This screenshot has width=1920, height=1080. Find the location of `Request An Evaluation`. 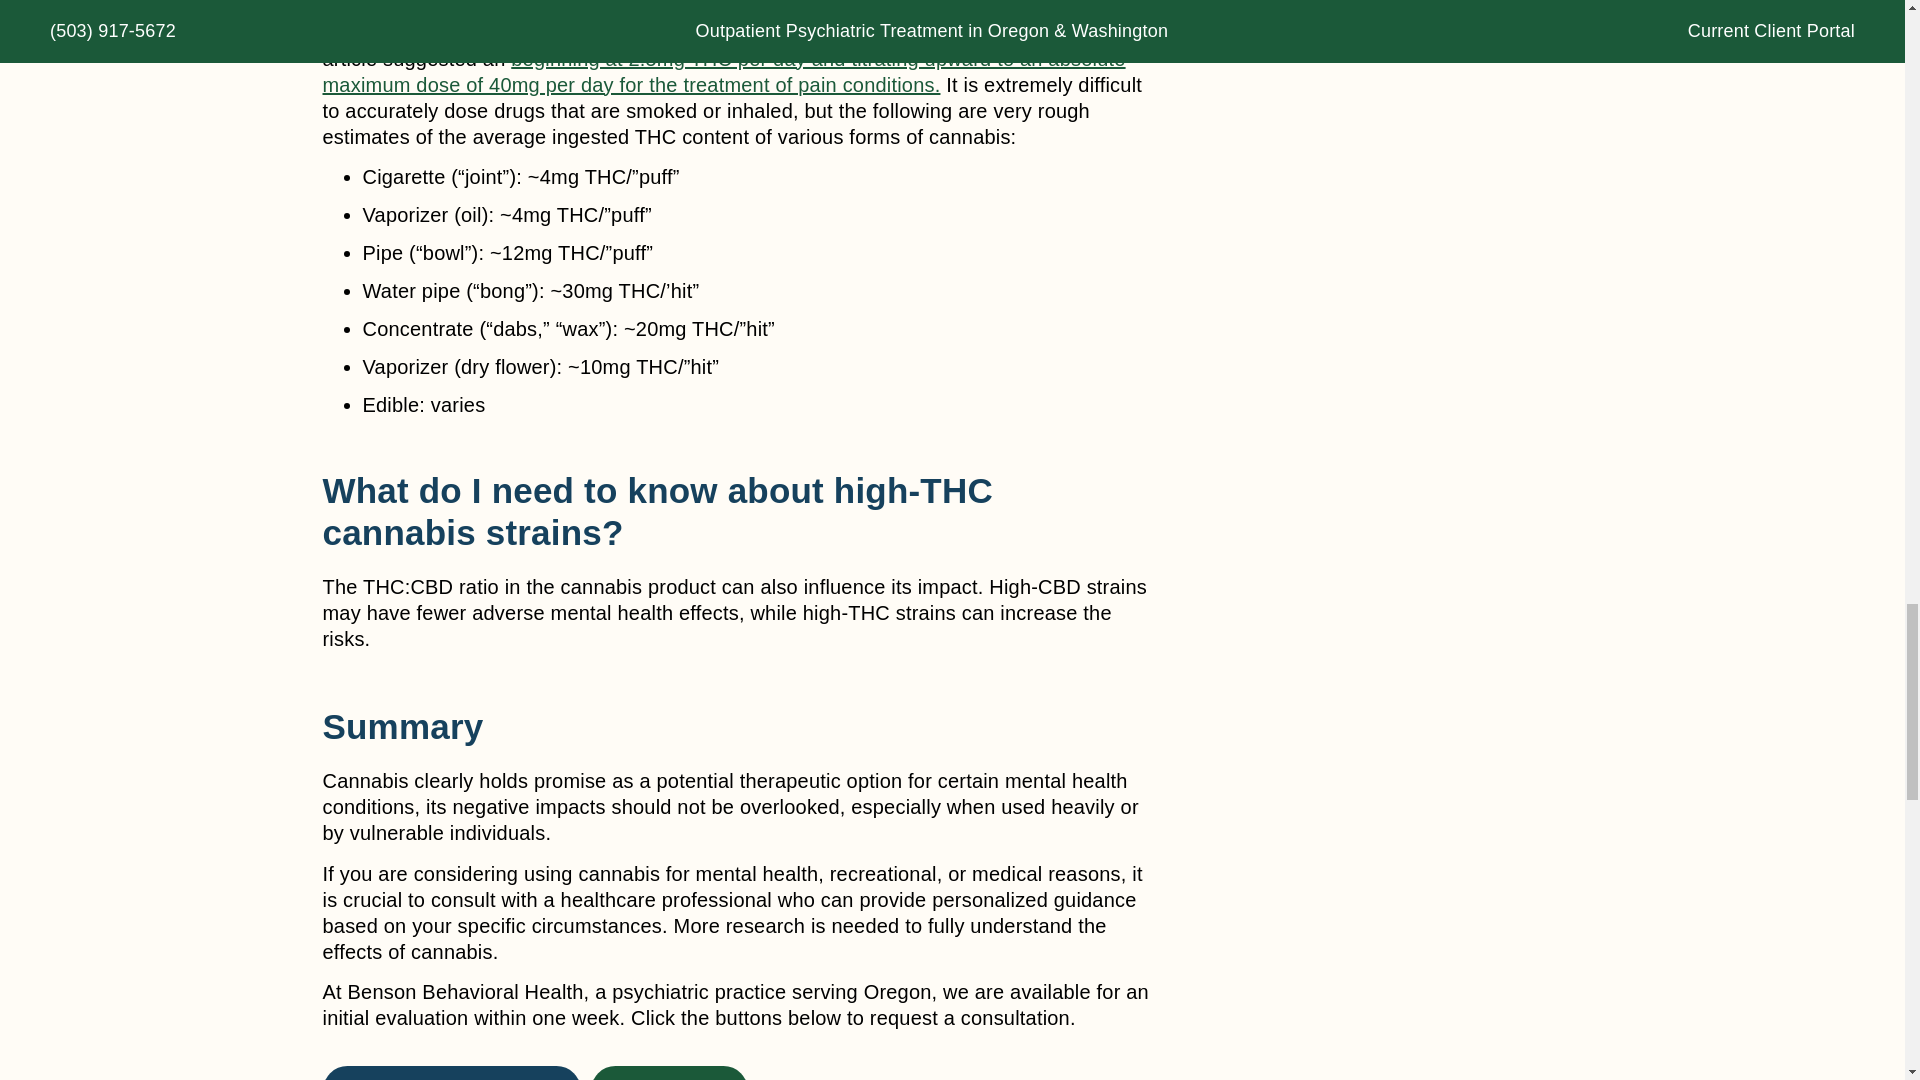

Request An Evaluation is located at coordinates (452, 1072).